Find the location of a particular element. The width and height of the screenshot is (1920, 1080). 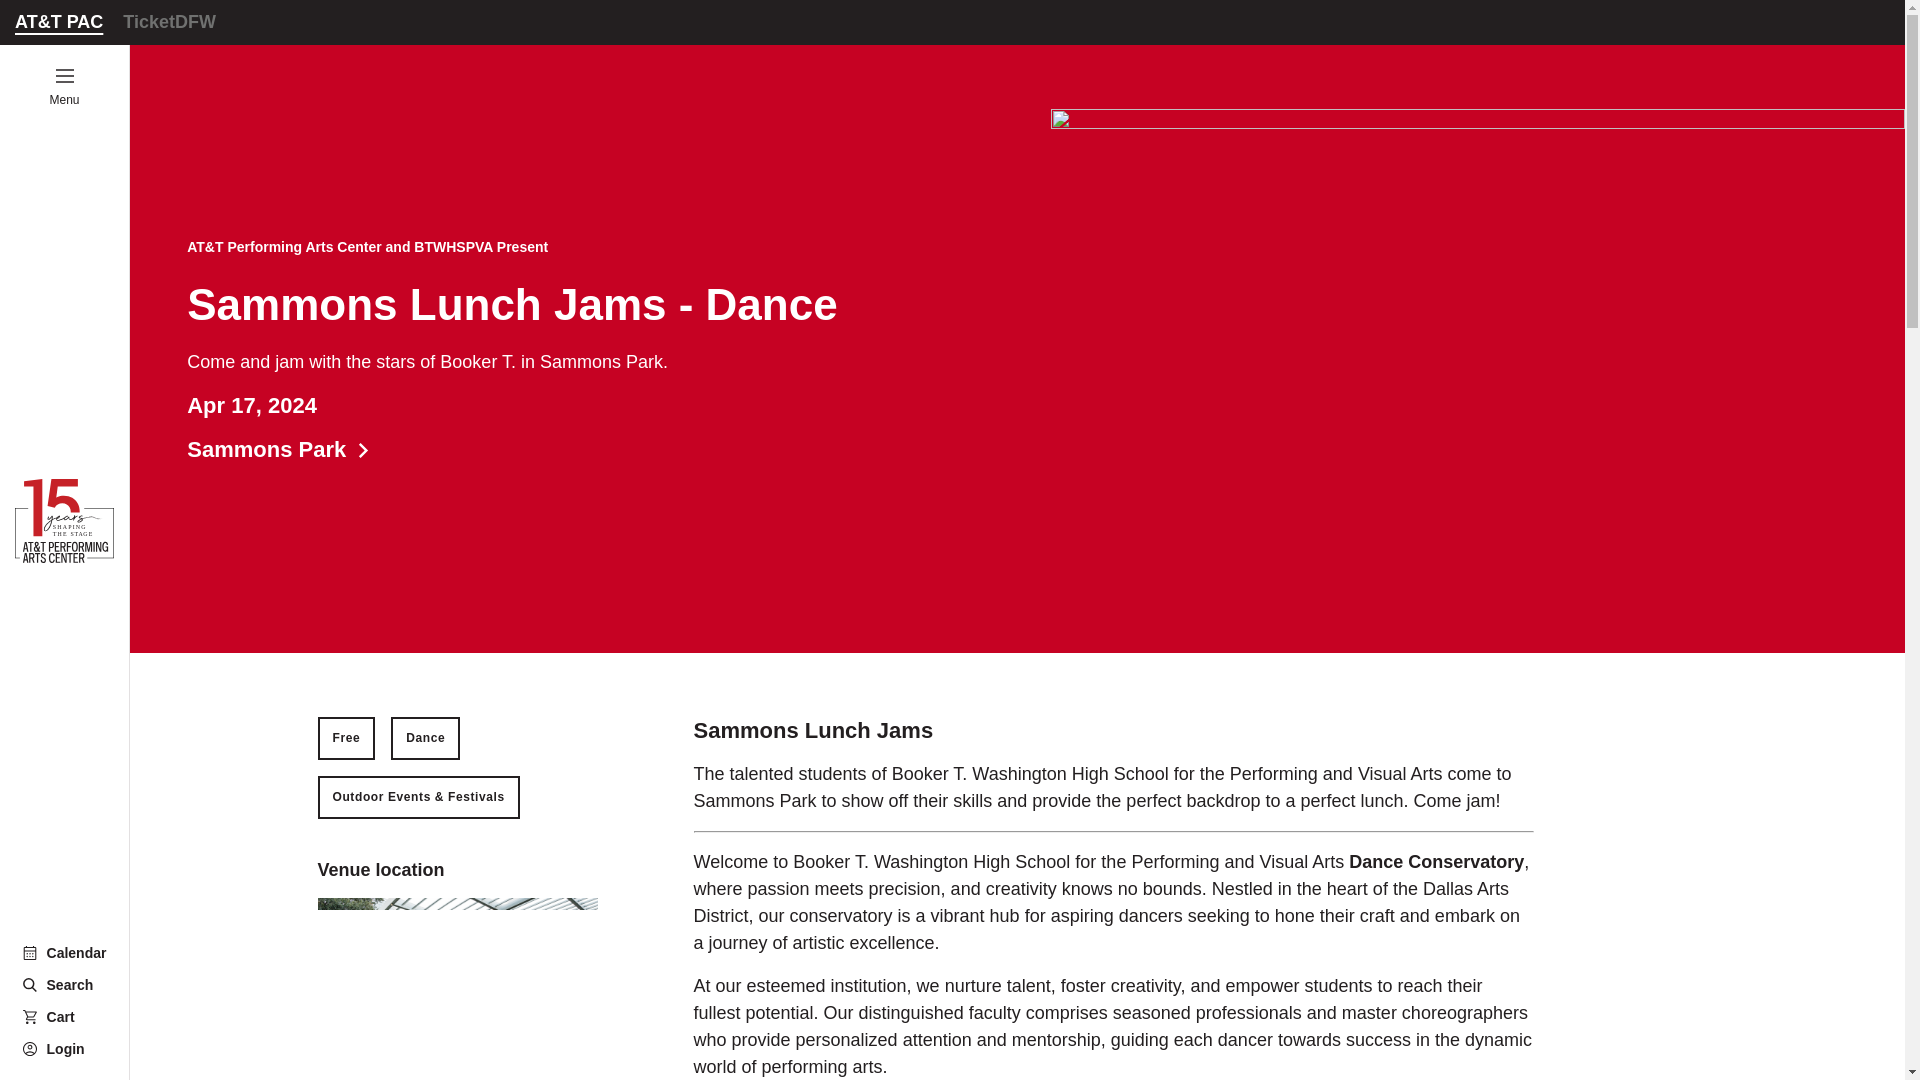

Ticket Information is located at coordinates (168, 22).